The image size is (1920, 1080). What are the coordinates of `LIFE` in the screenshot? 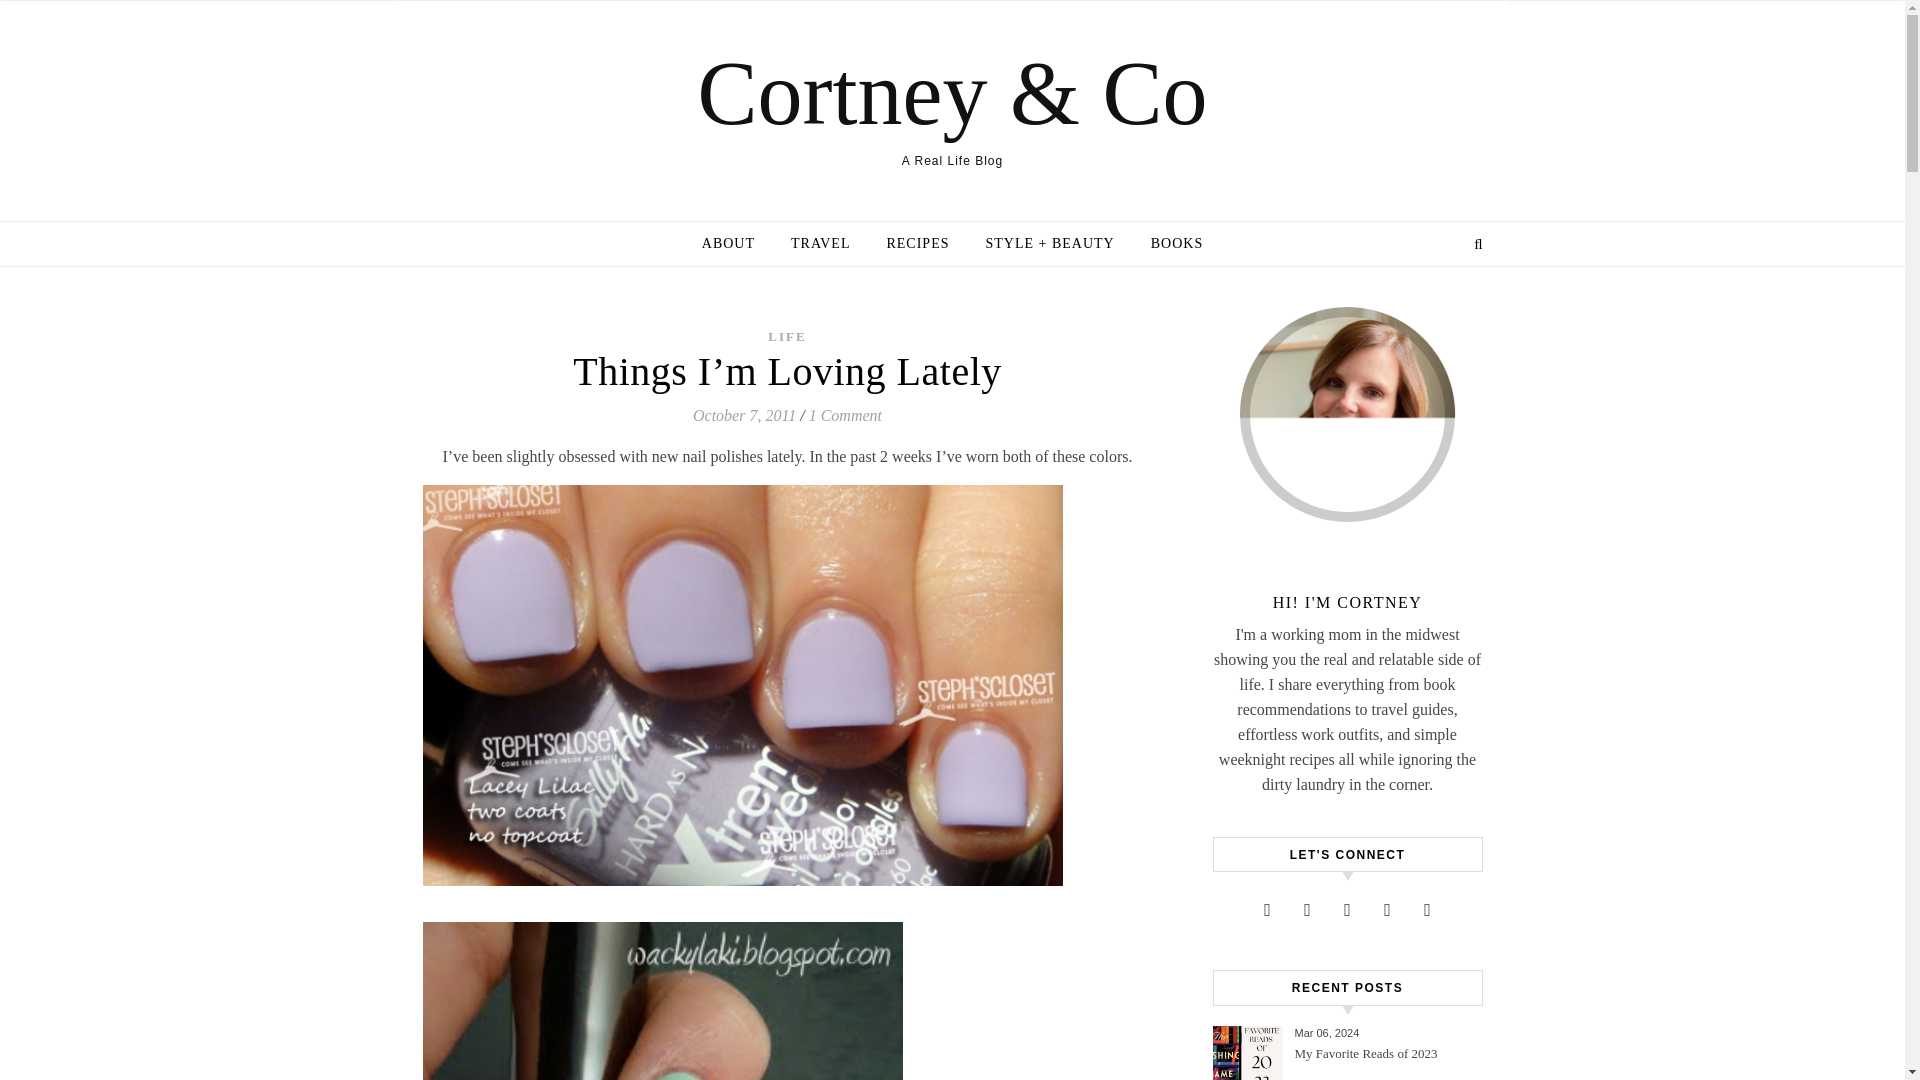 It's located at (787, 336).